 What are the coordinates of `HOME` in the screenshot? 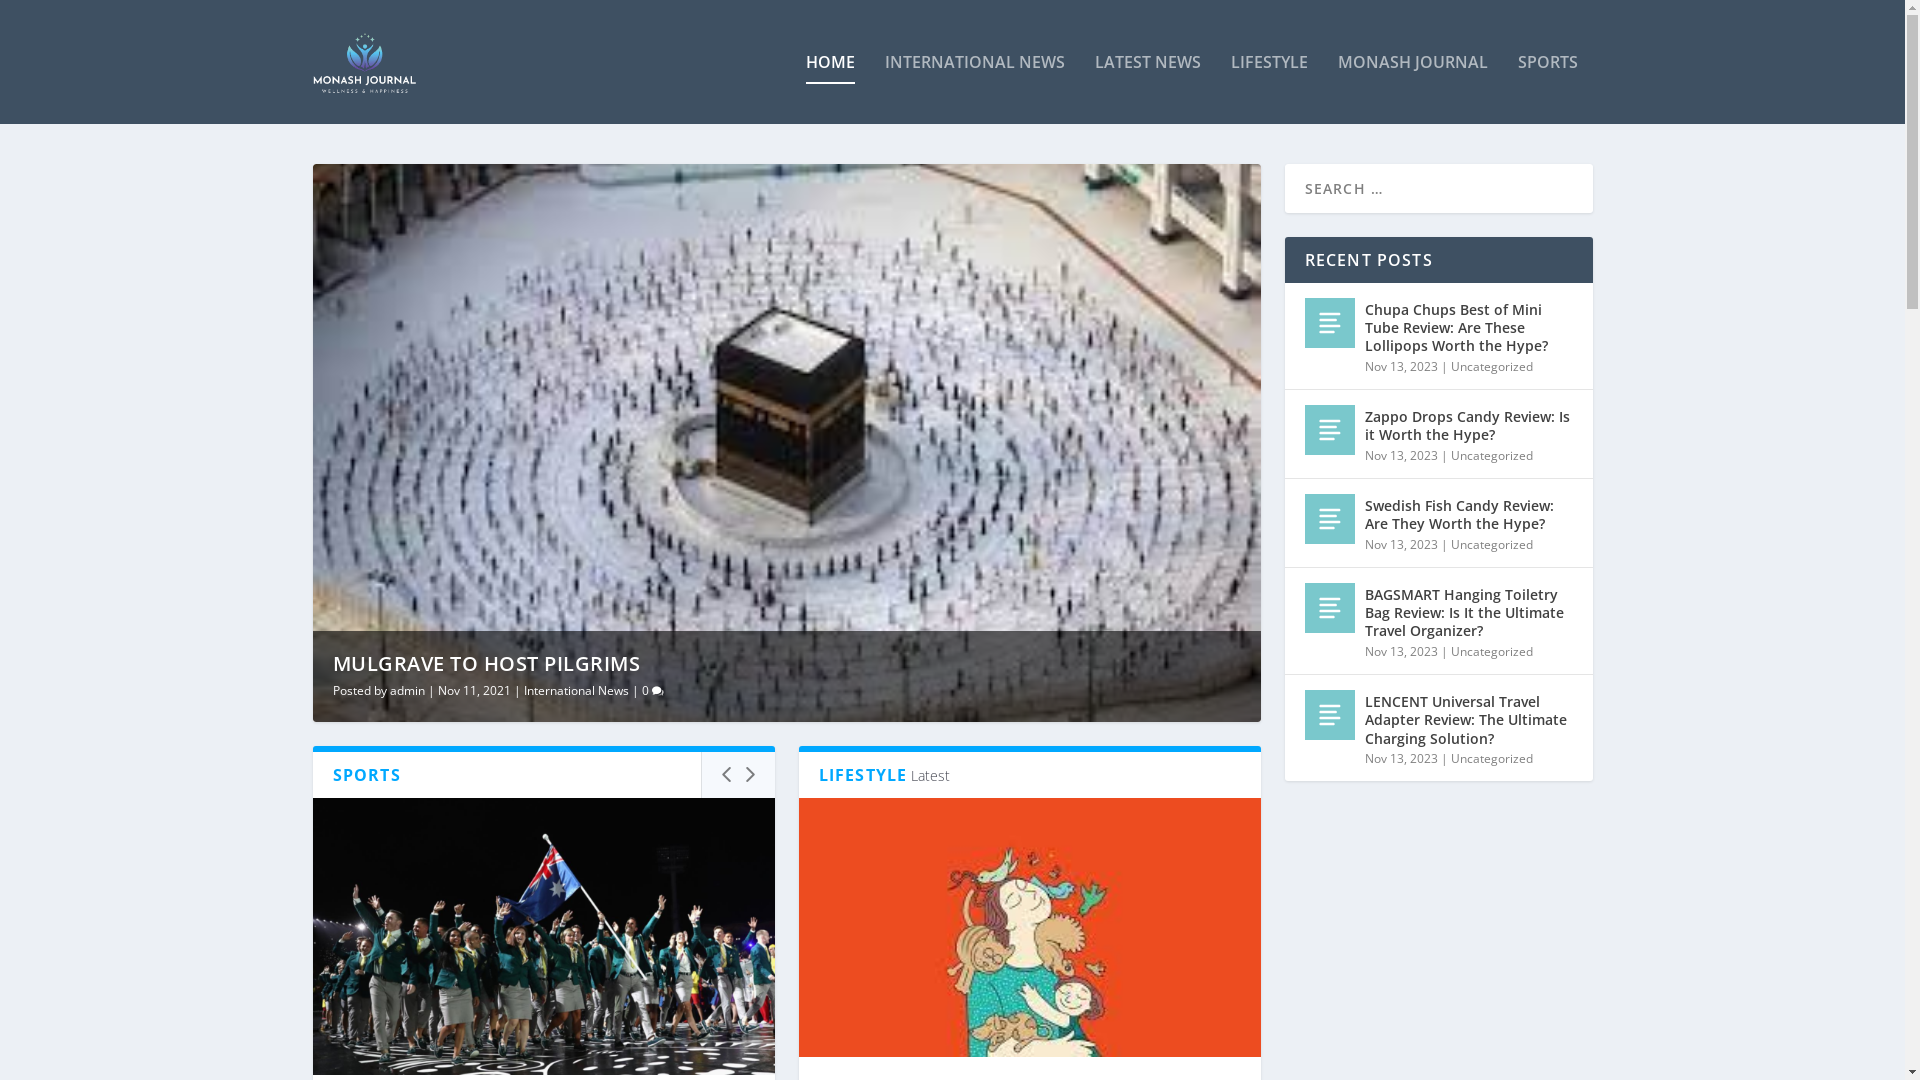 It's located at (830, 89).